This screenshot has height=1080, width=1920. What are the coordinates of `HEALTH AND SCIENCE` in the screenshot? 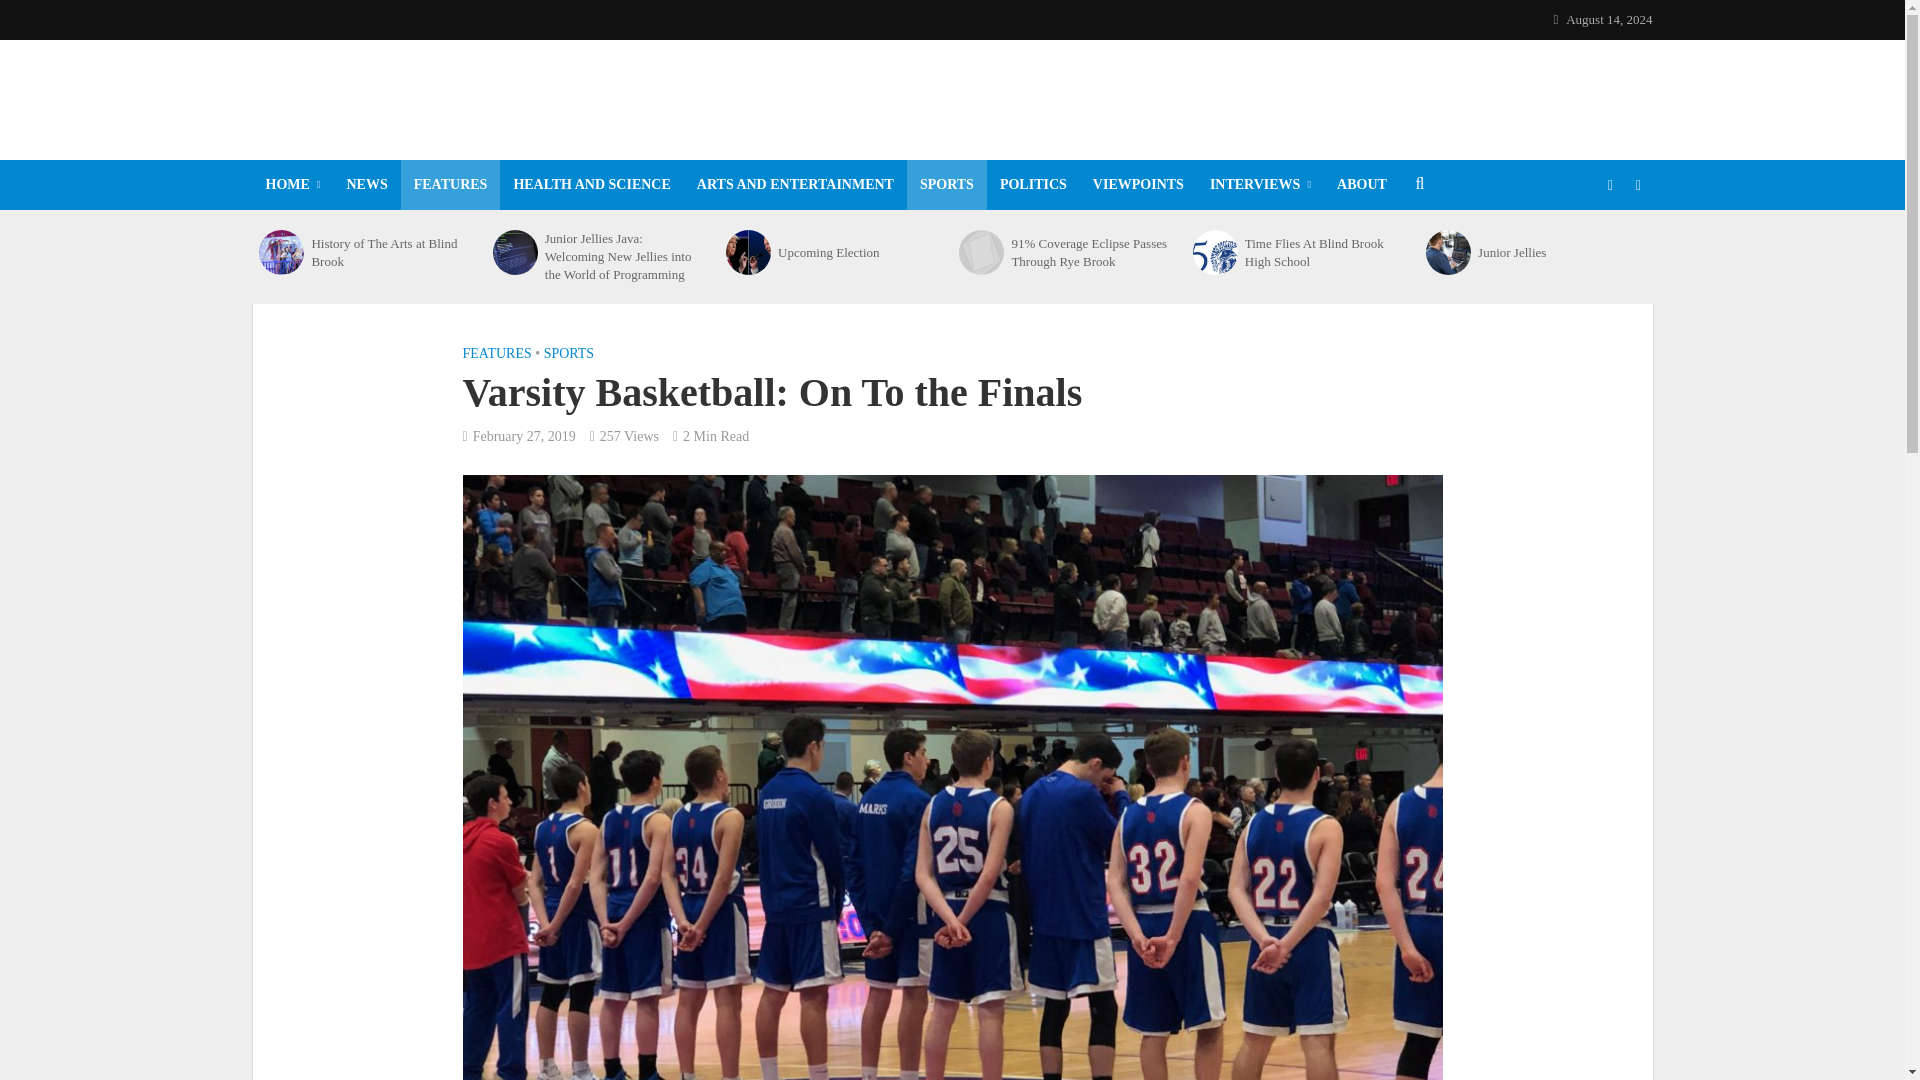 It's located at (591, 184).